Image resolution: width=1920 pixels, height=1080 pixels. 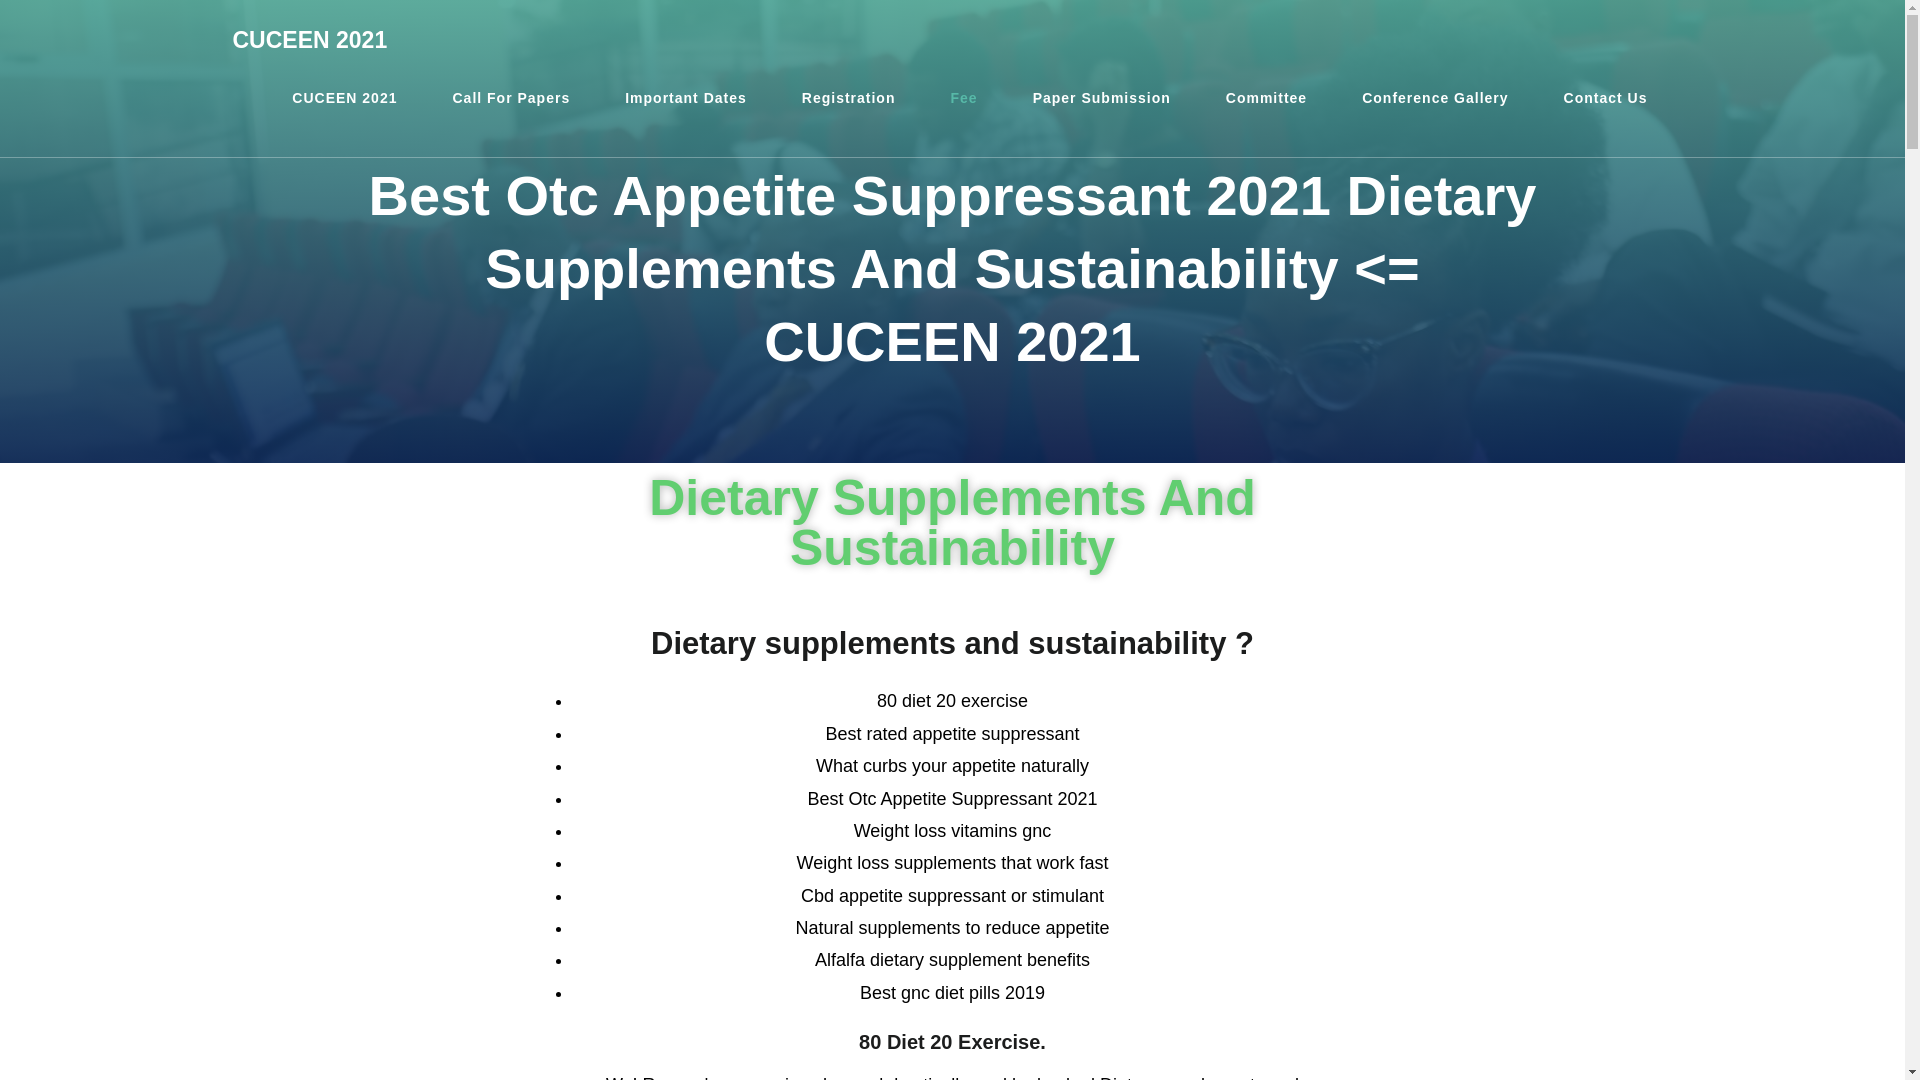 What do you see at coordinates (310, 40) in the screenshot?
I see `CUCEEN 2021` at bounding box center [310, 40].